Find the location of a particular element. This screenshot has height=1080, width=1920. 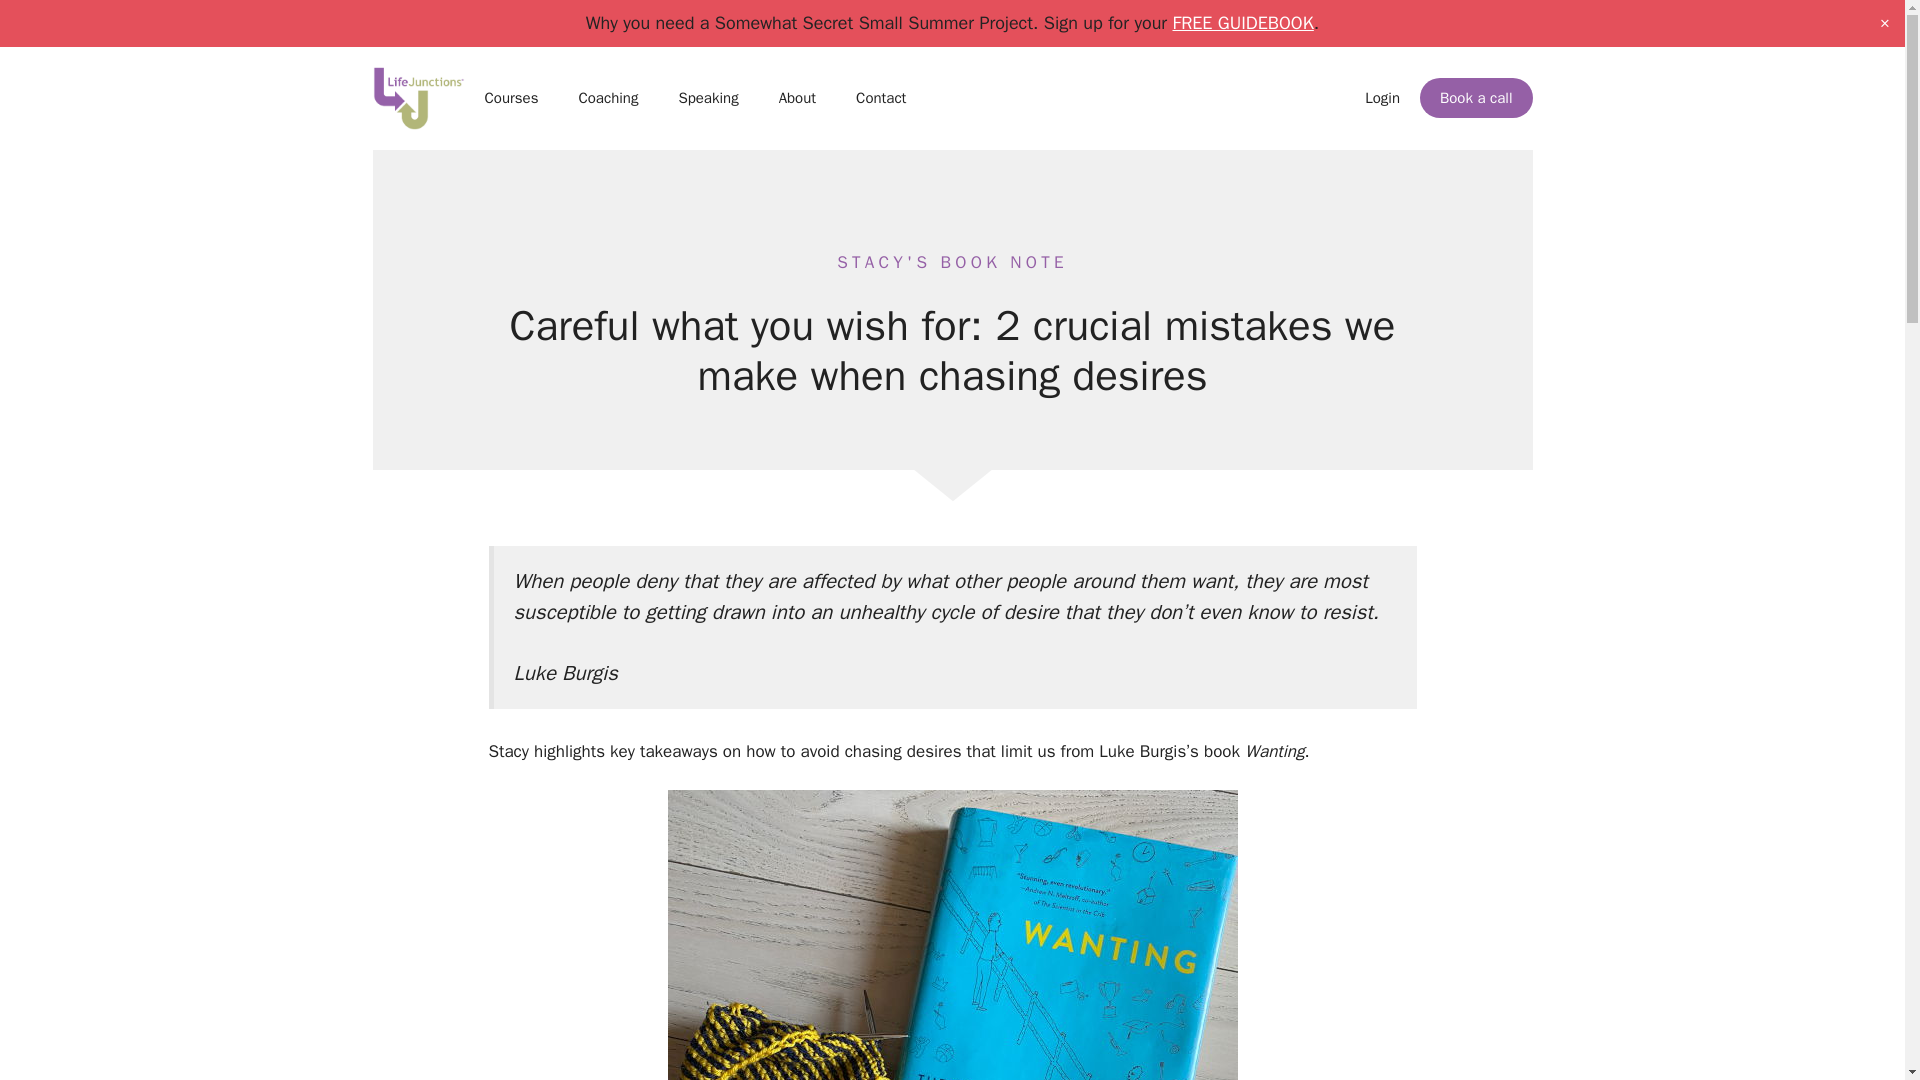

About is located at coordinates (796, 97).